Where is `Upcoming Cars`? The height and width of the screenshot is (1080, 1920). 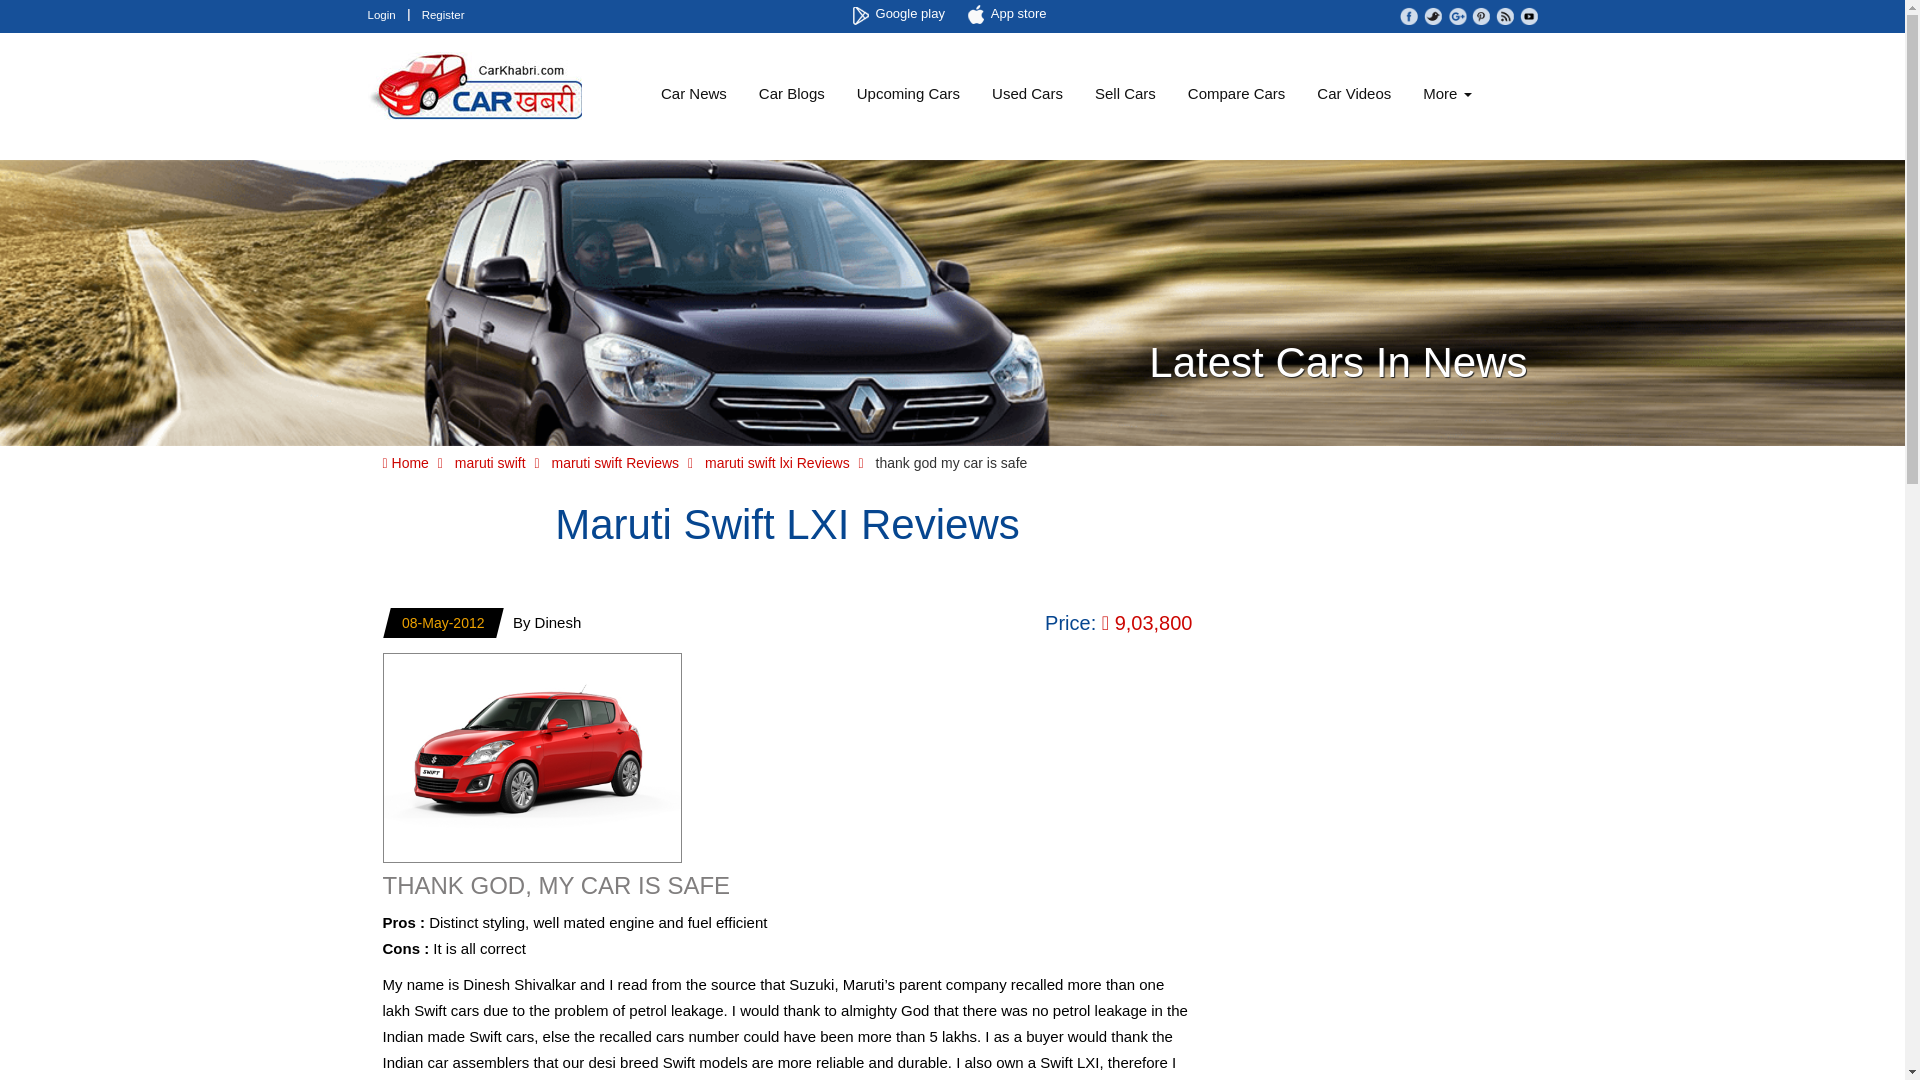
Upcoming Cars is located at coordinates (908, 94).